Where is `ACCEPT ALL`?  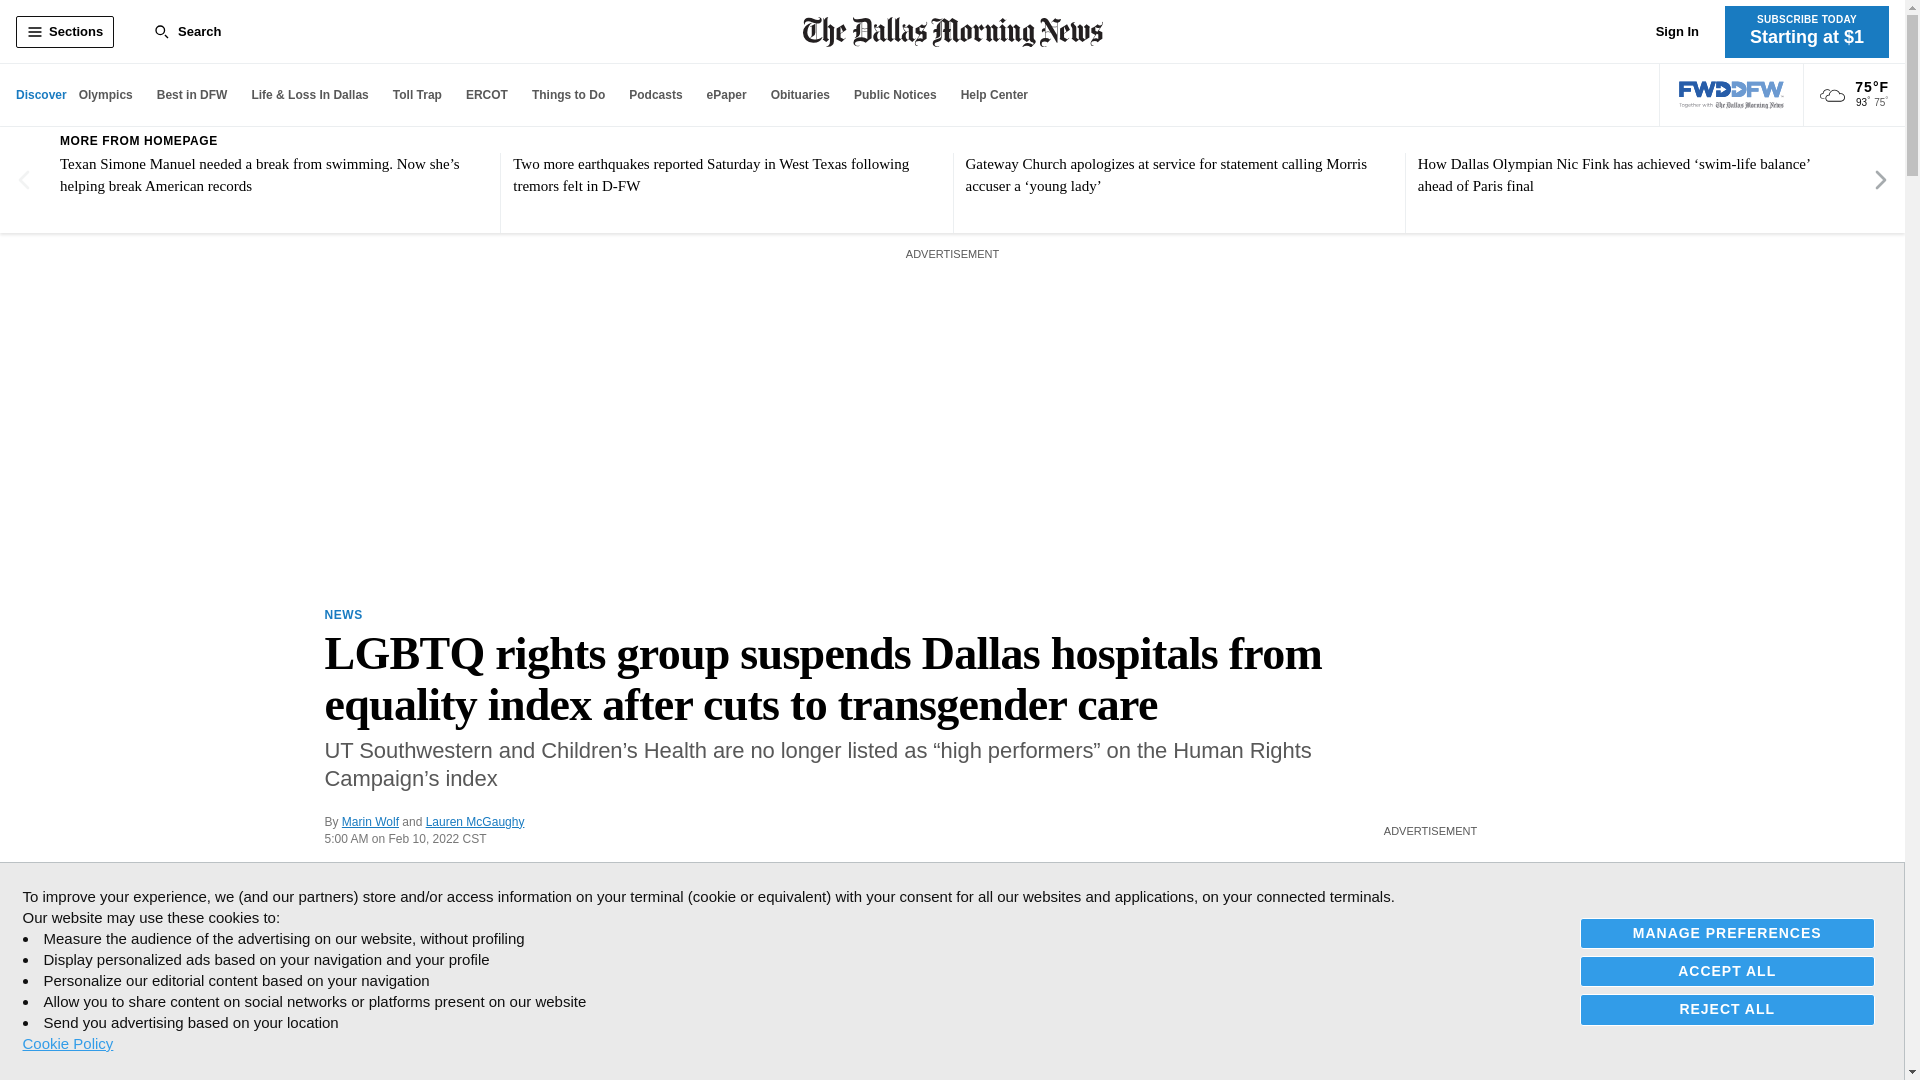 ACCEPT ALL is located at coordinates (1728, 971).